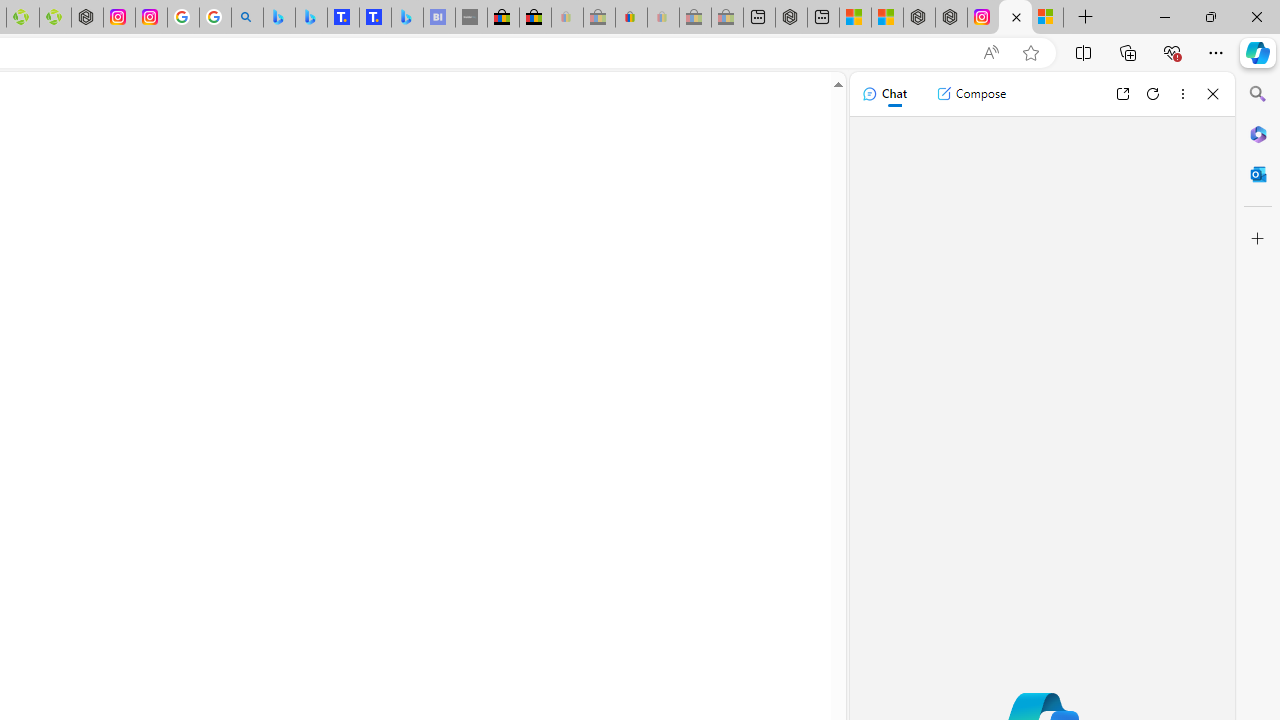 This screenshot has width=1280, height=720. What do you see at coordinates (950, 18) in the screenshot?
I see `Nordace - Summer Adventures 2024` at bounding box center [950, 18].